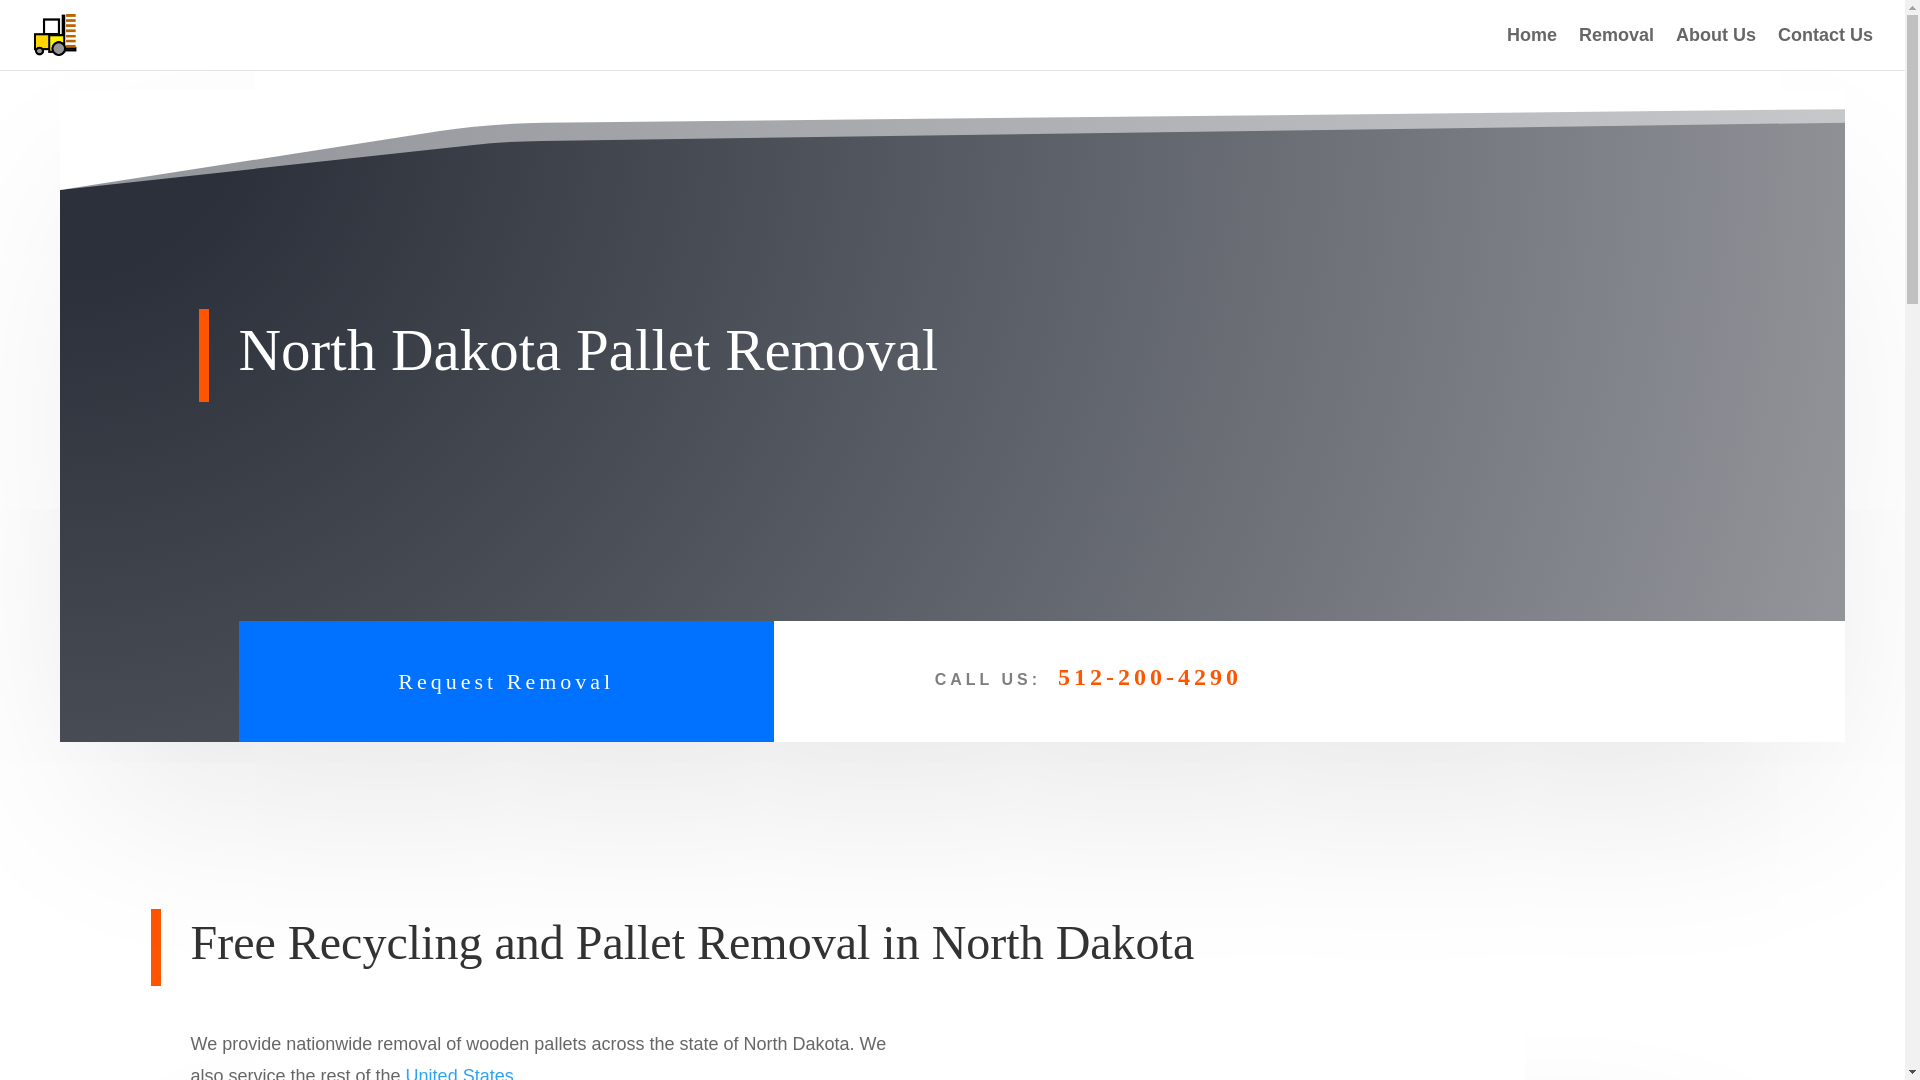 The image size is (1920, 1080). What do you see at coordinates (1716, 49) in the screenshot?
I see `About Us` at bounding box center [1716, 49].